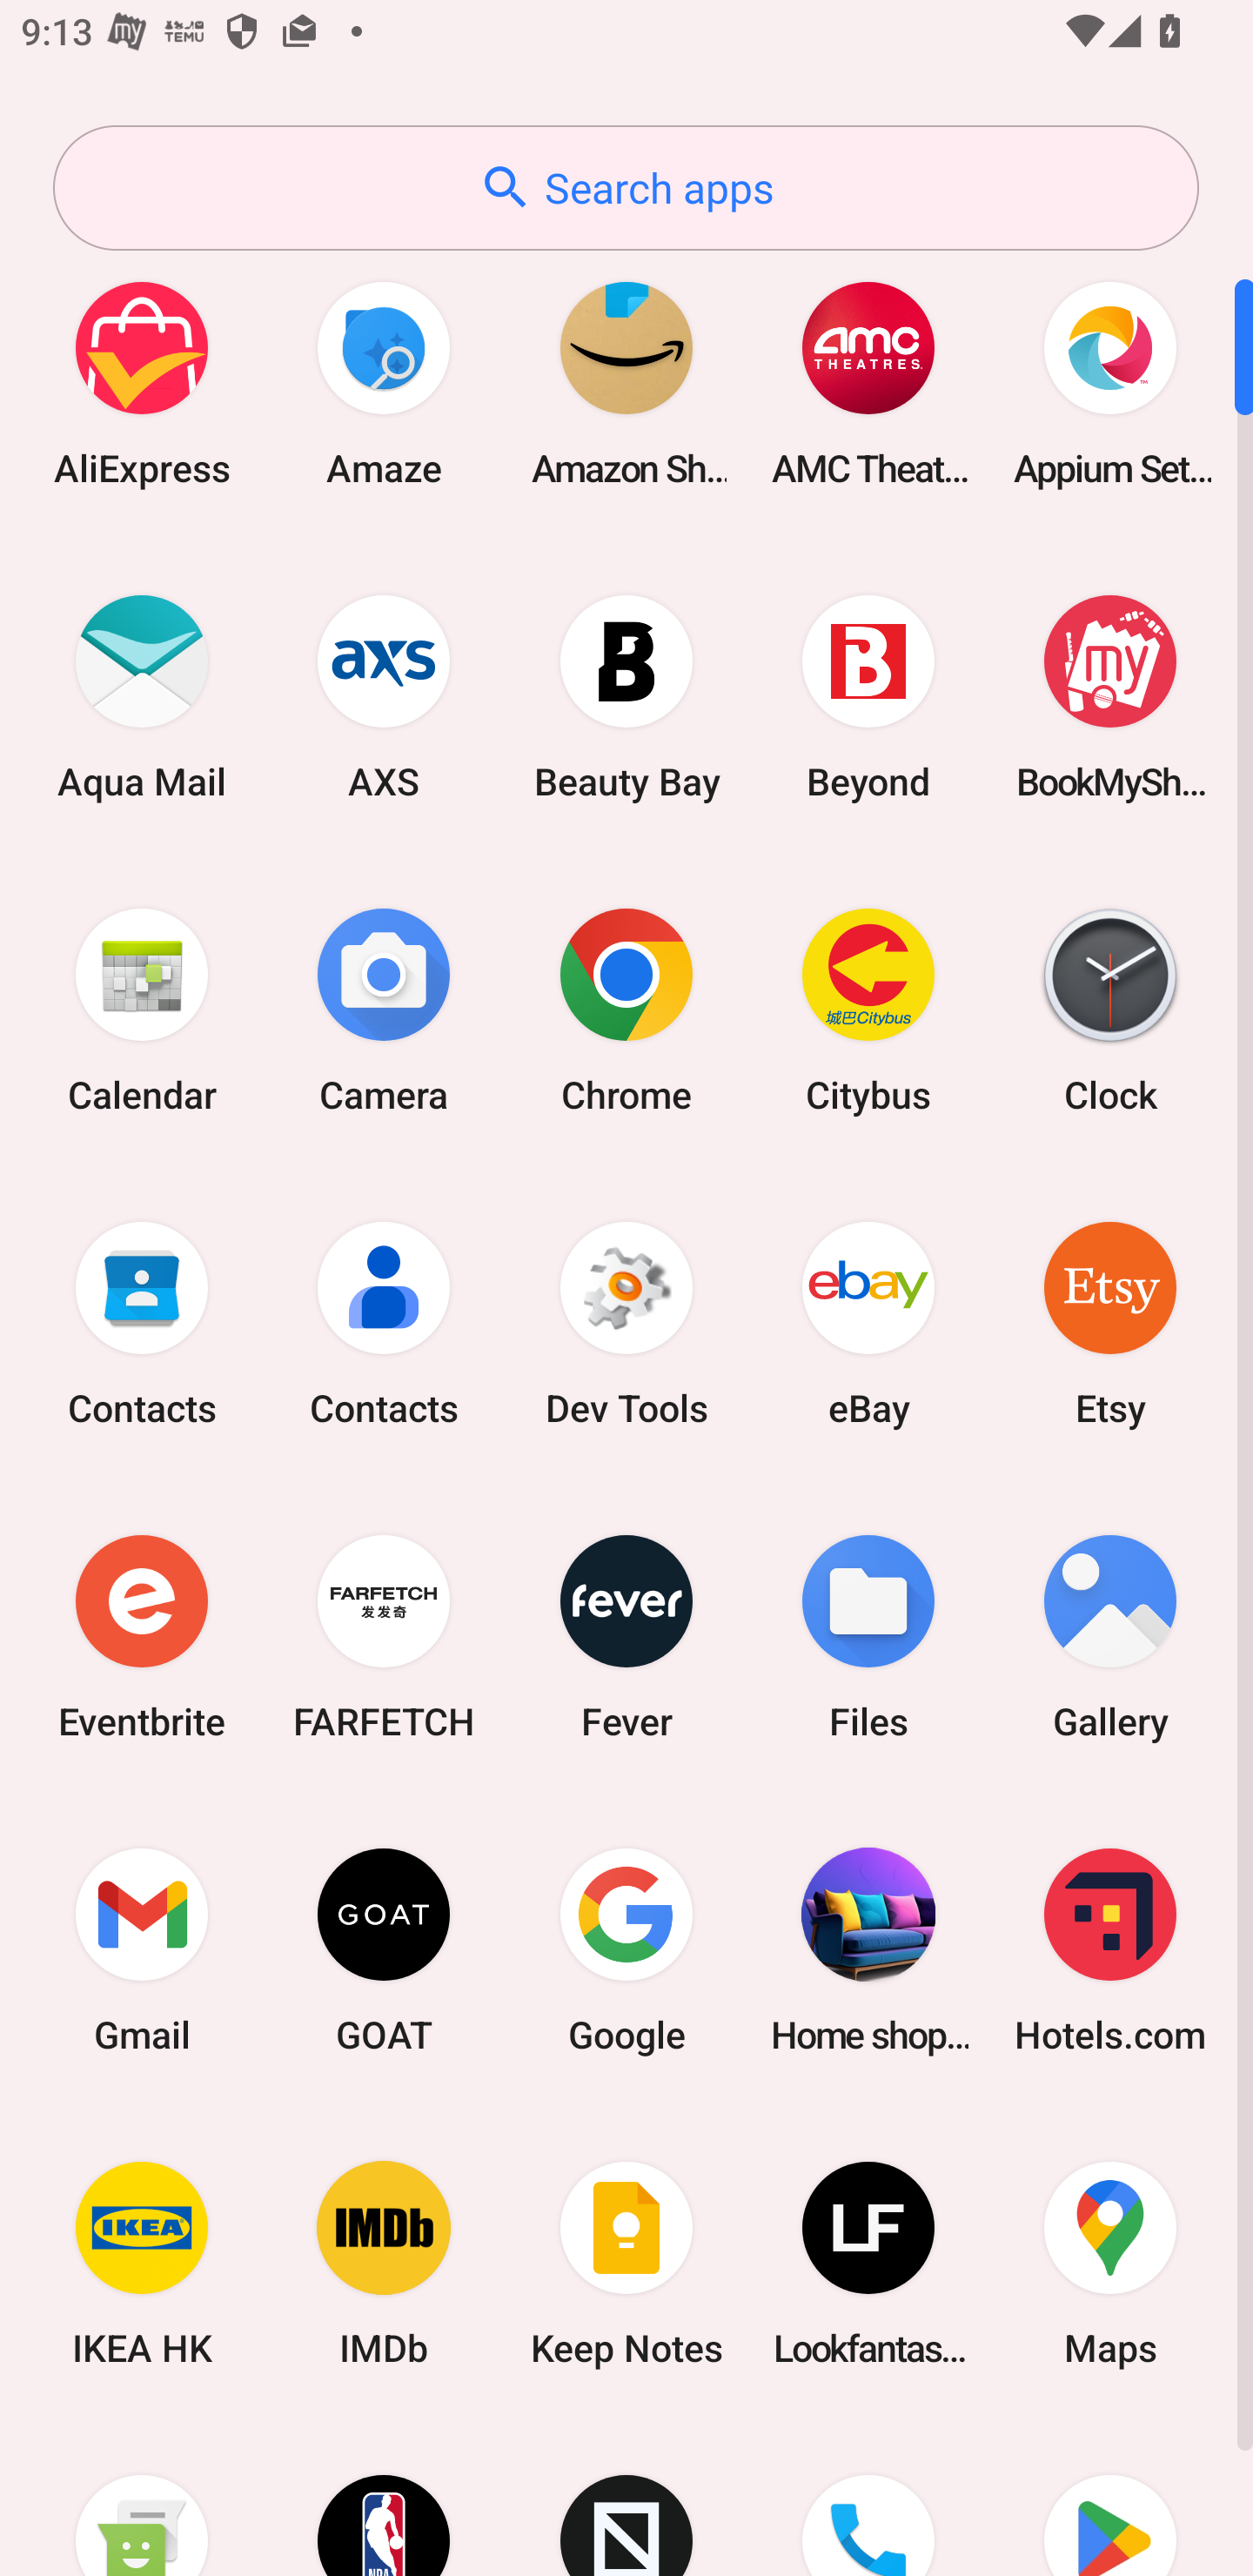  Describe the element at coordinates (1110, 1010) in the screenshot. I see `Clock` at that location.